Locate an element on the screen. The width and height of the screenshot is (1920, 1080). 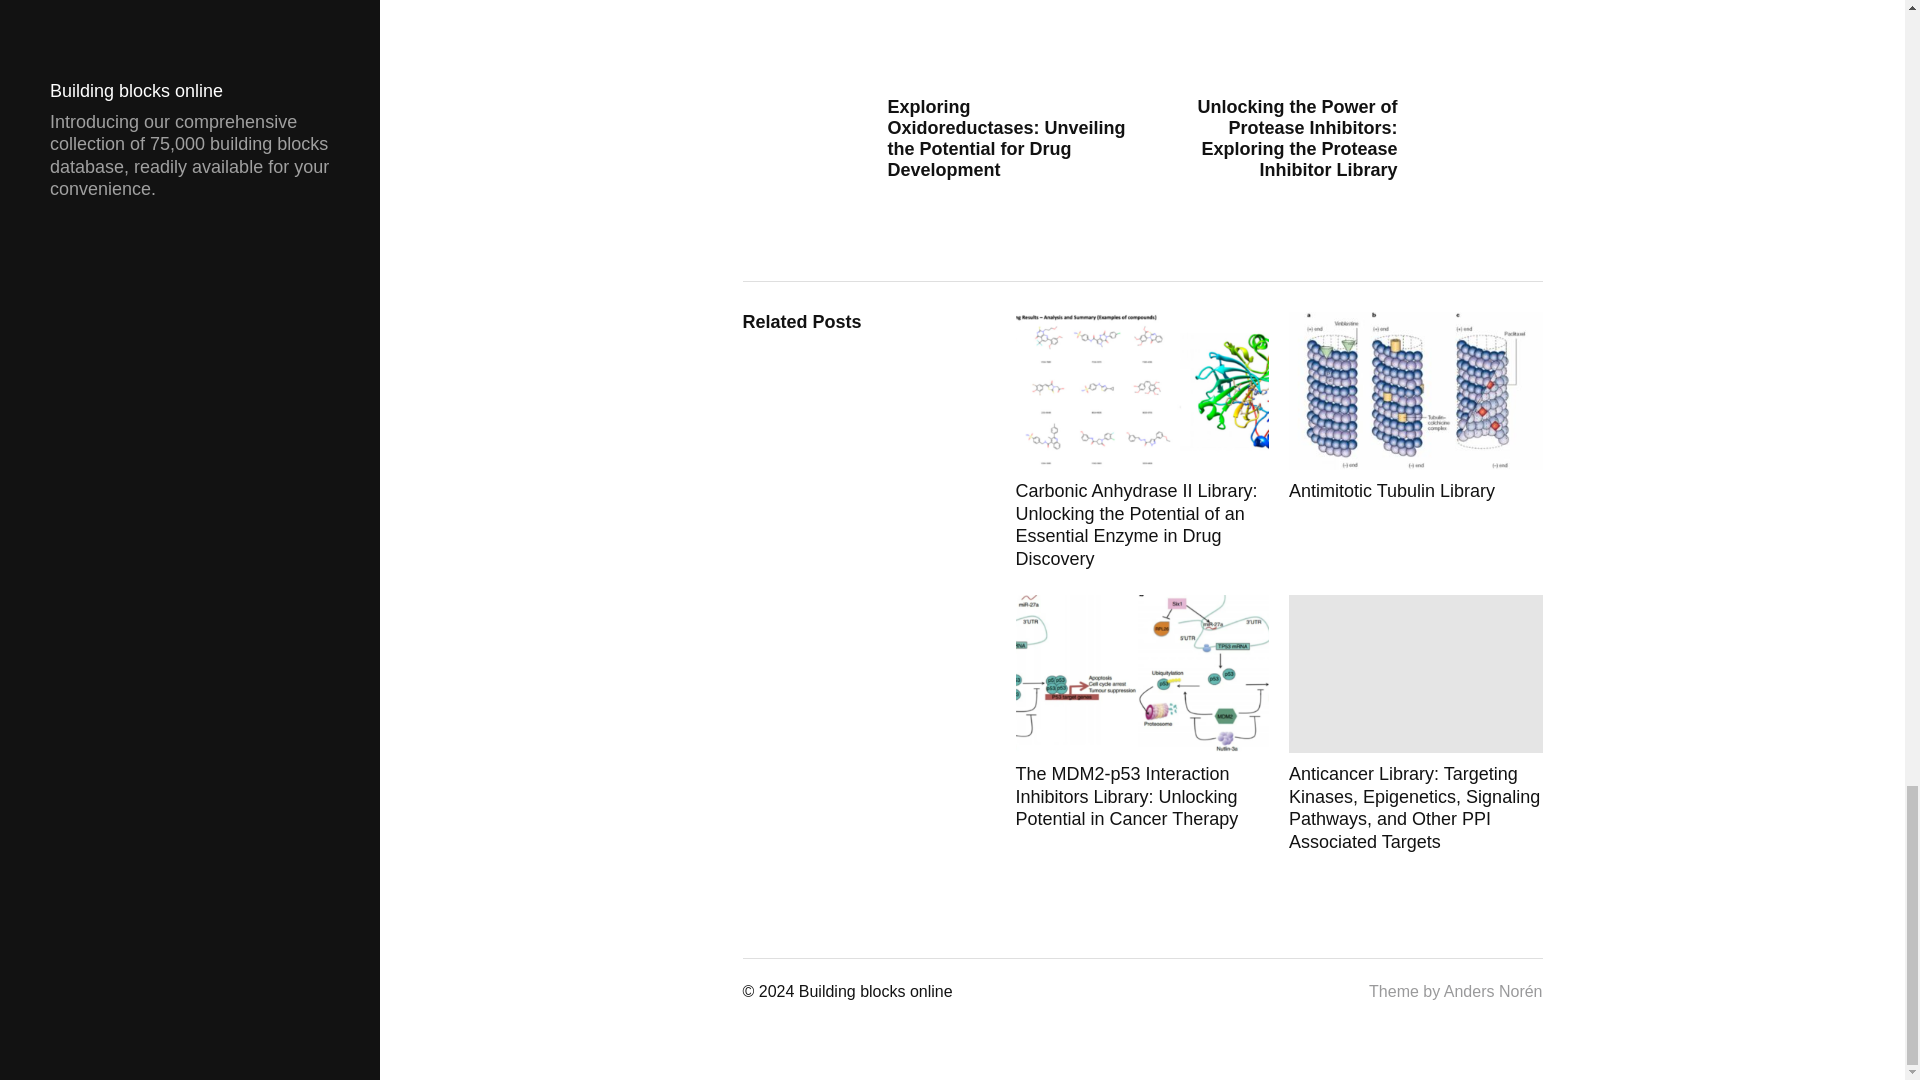
Building blocks online is located at coordinates (875, 992).